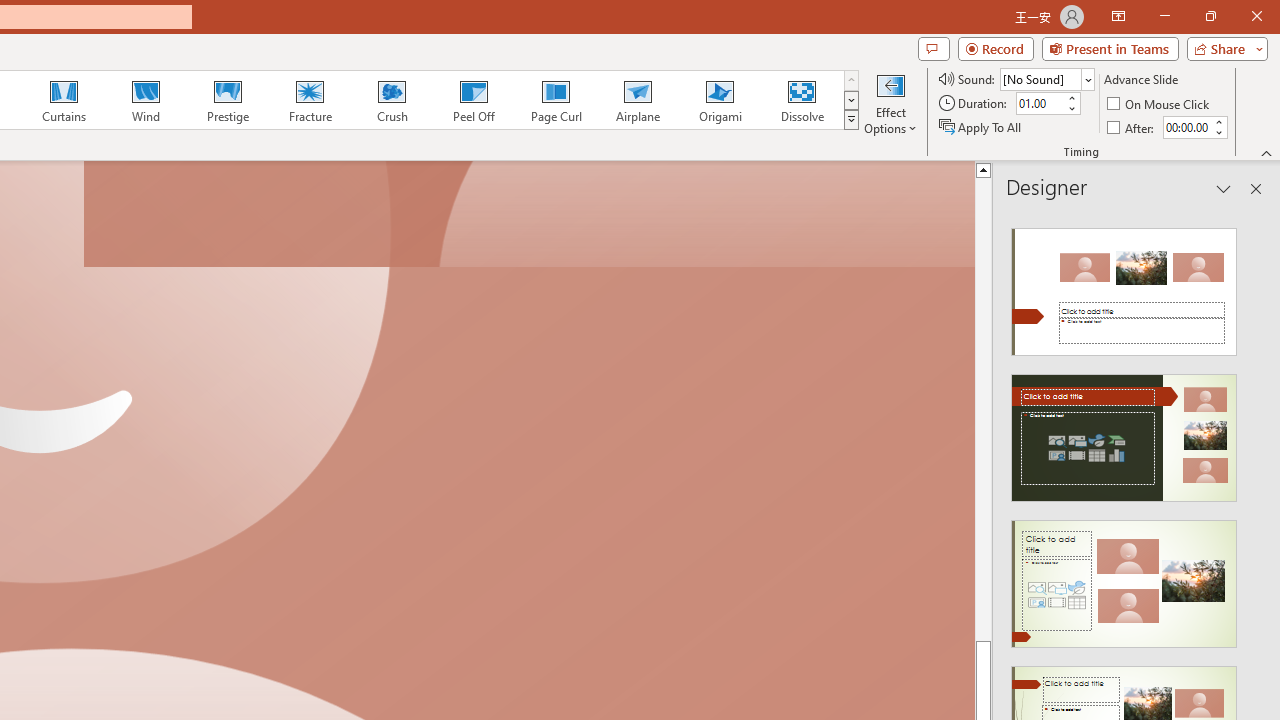 This screenshot has height=720, width=1280. What do you see at coordinates (890, 102) in the screenshot?
I see `Effect Options` at bounding box center [890, 102].